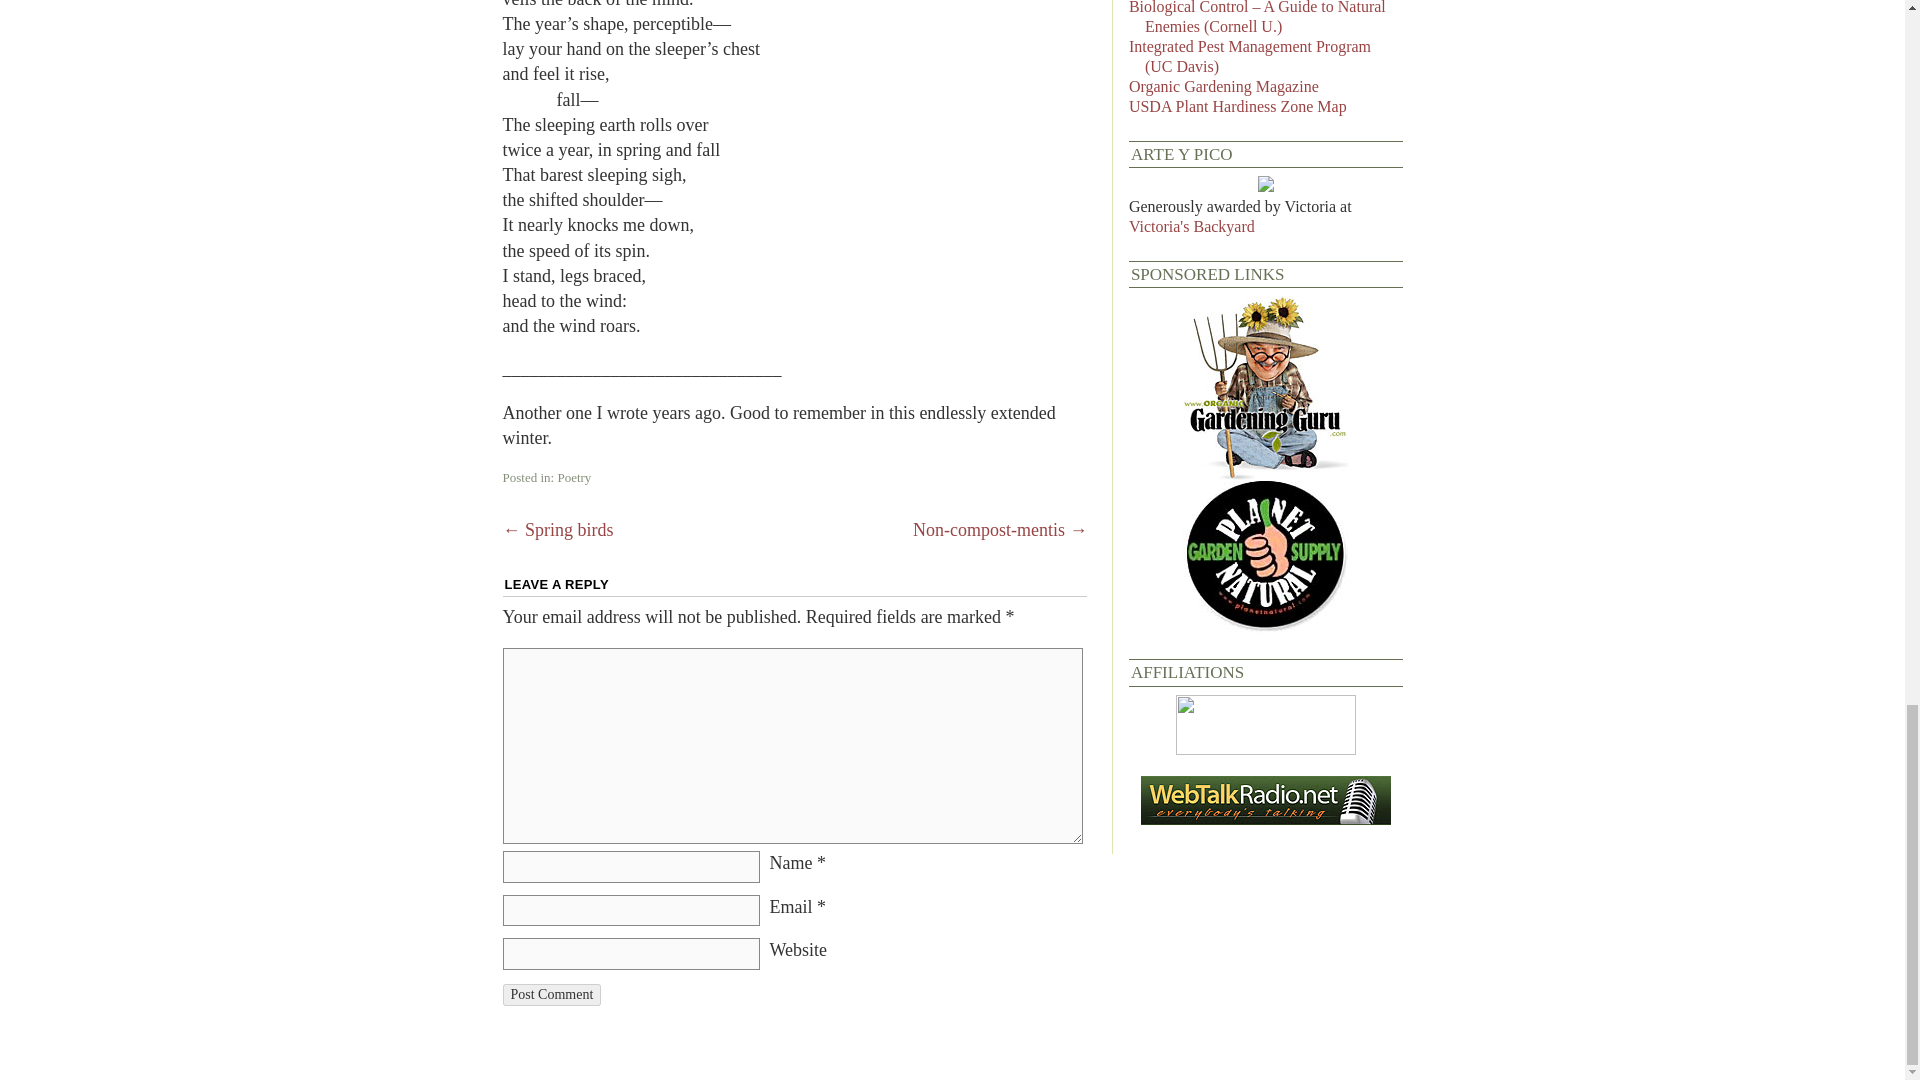 The height and width of the screenshot is (1080, 1920). I want to click on includes all of North America, so click(1238, 106).